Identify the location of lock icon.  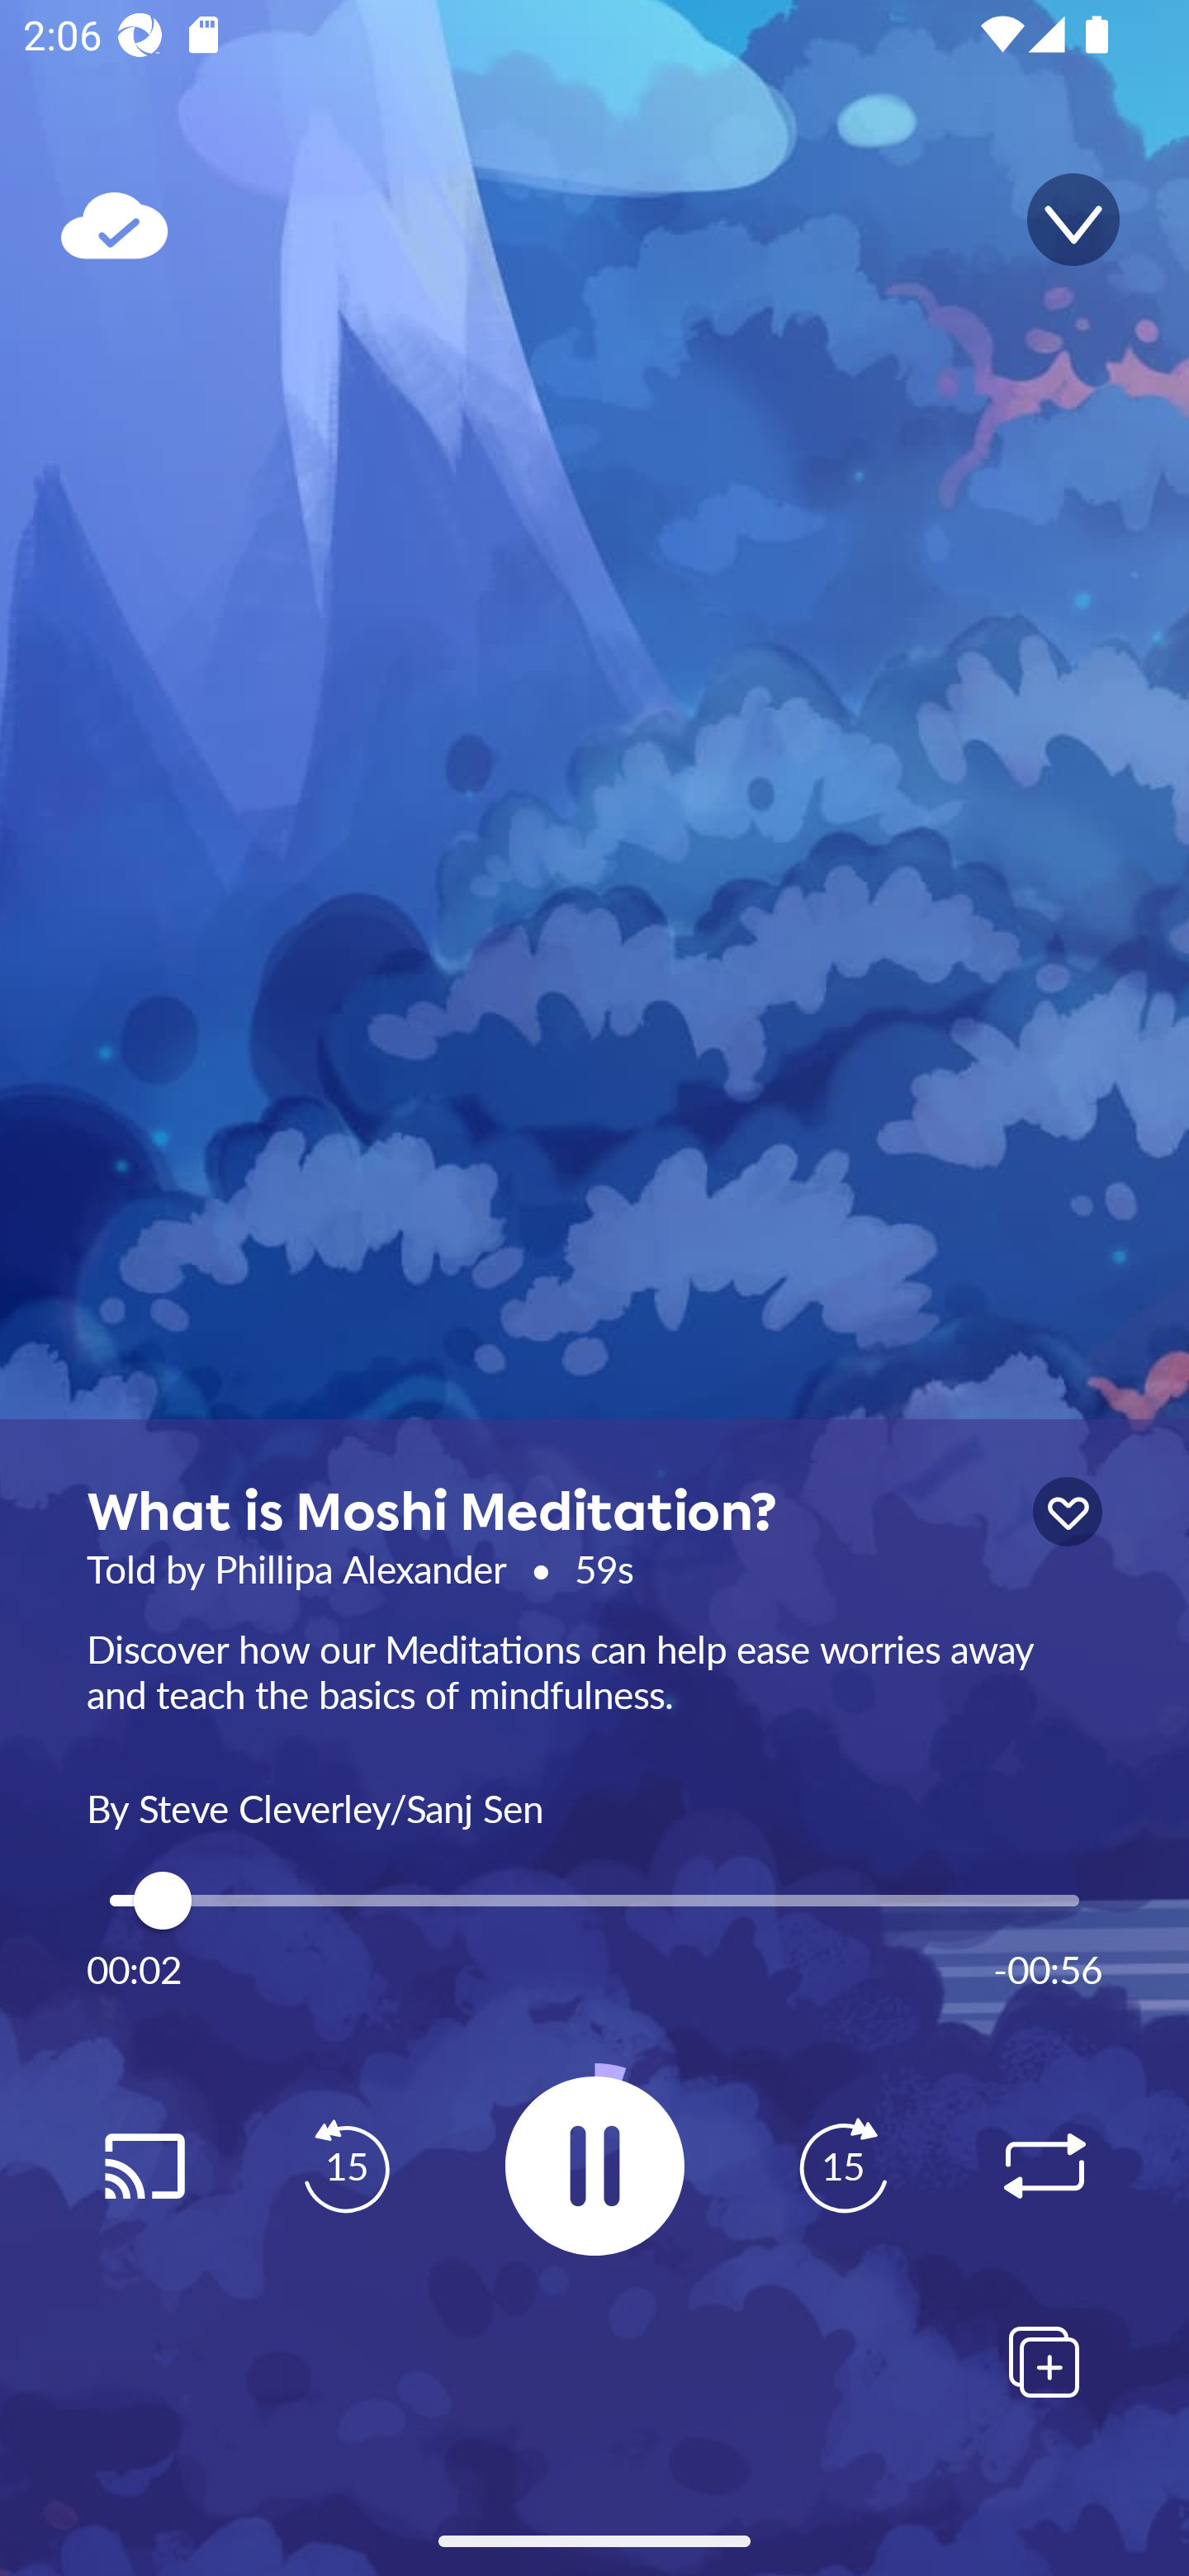
(1067, 1512).